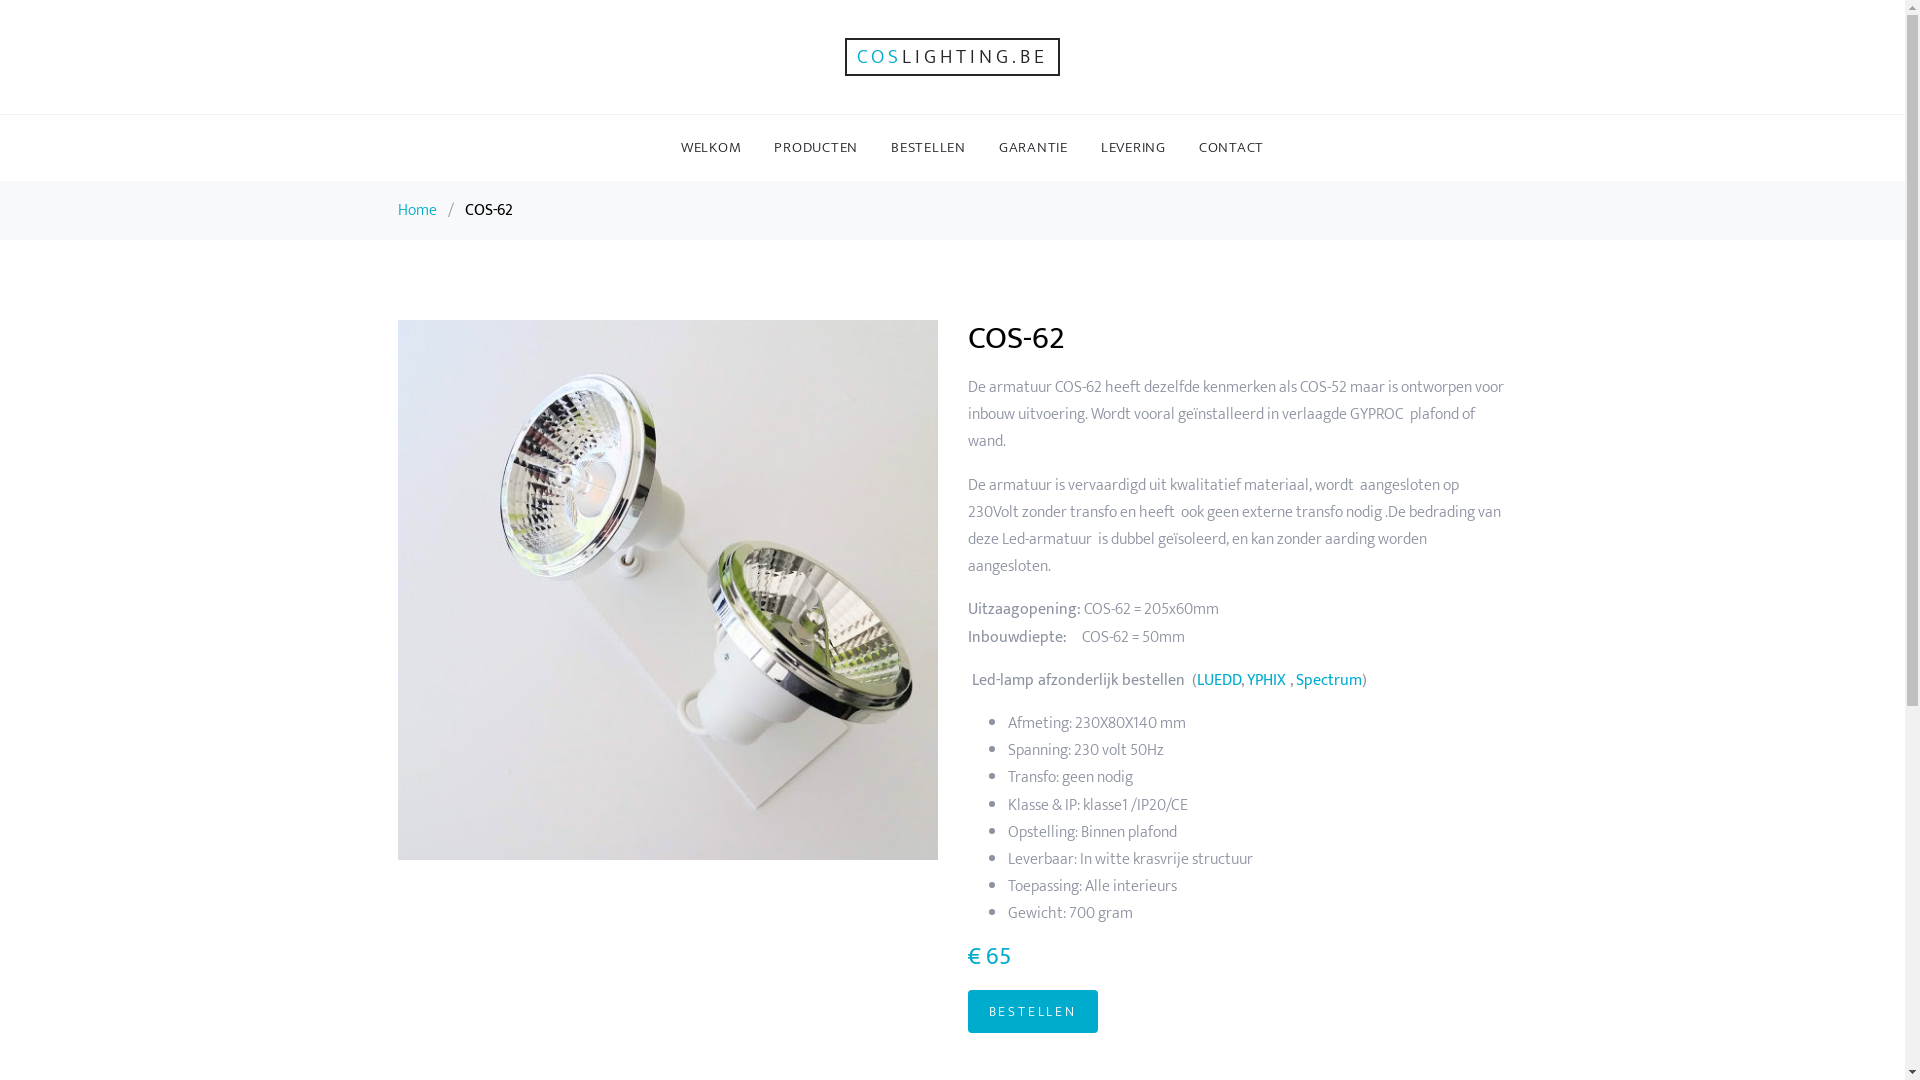 The width and height of the screenshot is (1920, 1080). Describe the element at coordinates (418, 210) in the screenshot. I see `Home` at that location.